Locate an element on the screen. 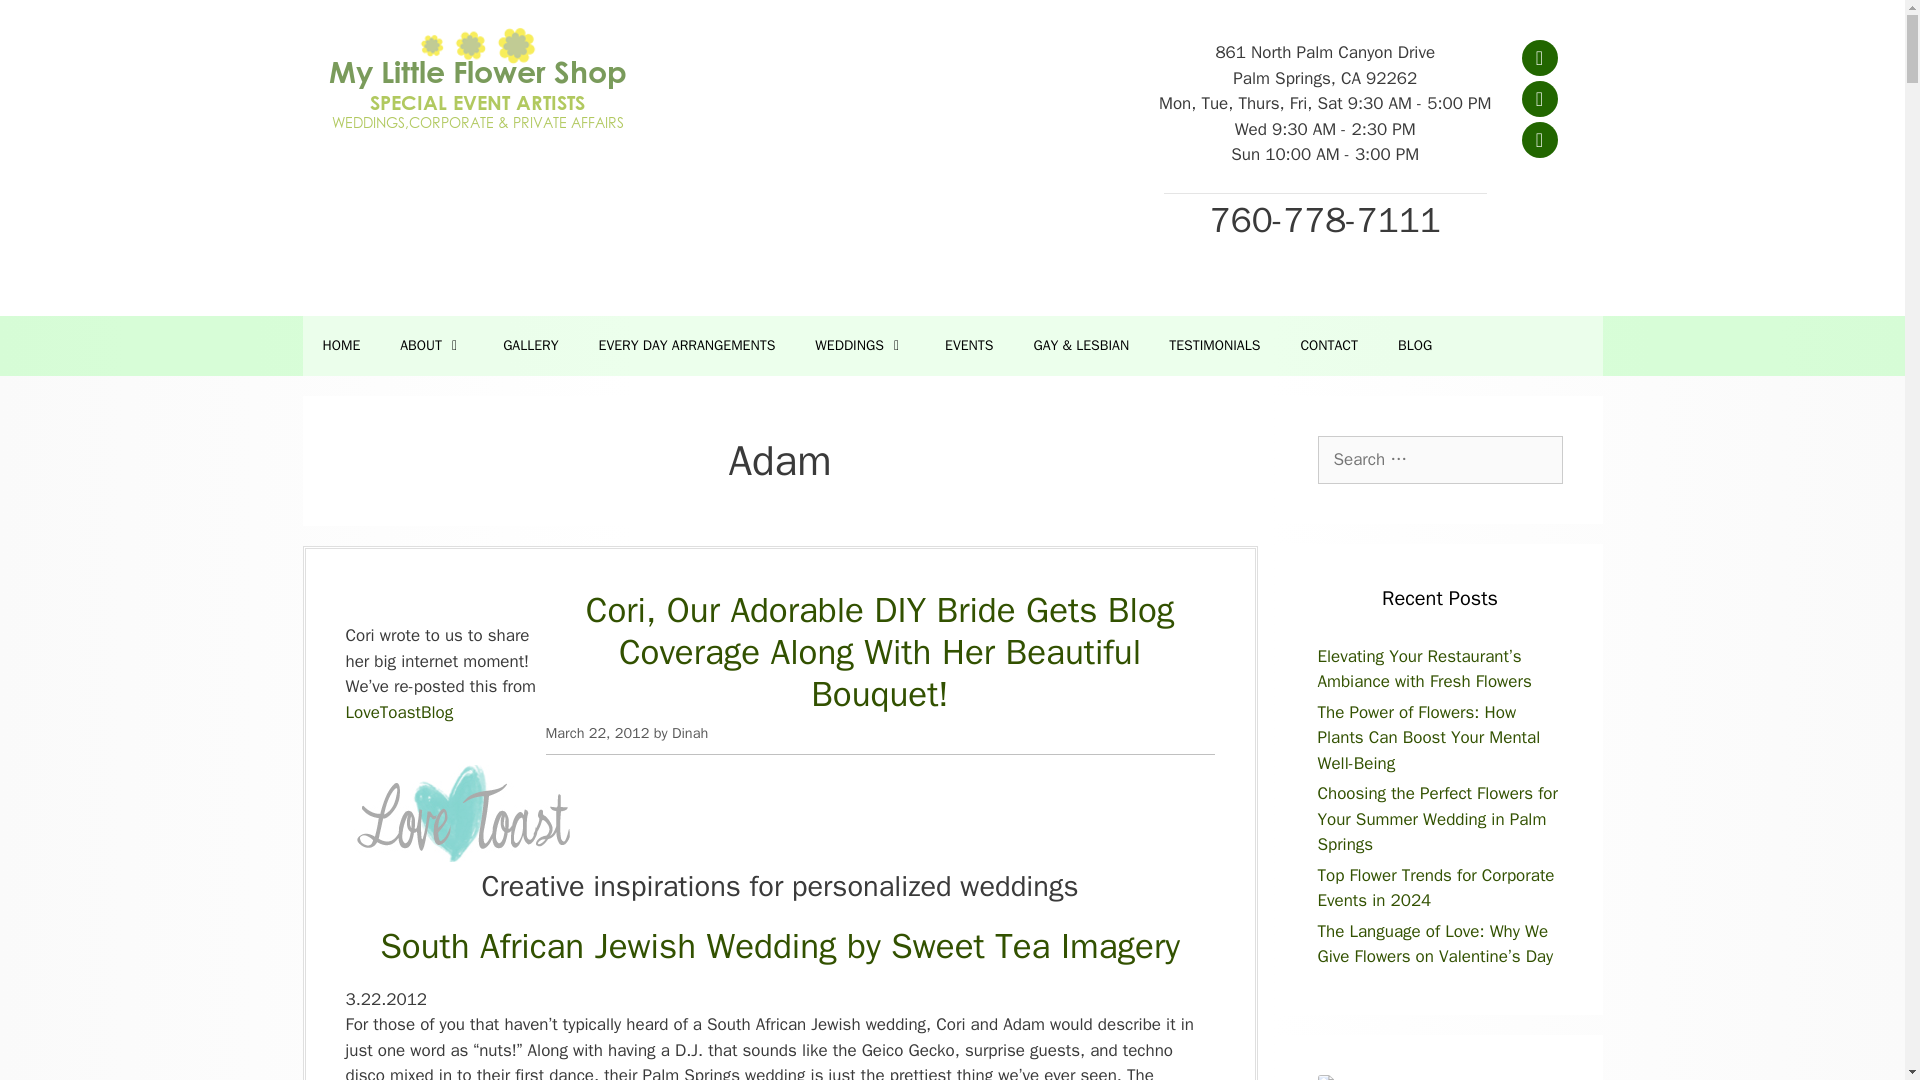 This screenshot has height=1080, width=1920. TESTIMONIALS is located at coordinates (1214, 346).